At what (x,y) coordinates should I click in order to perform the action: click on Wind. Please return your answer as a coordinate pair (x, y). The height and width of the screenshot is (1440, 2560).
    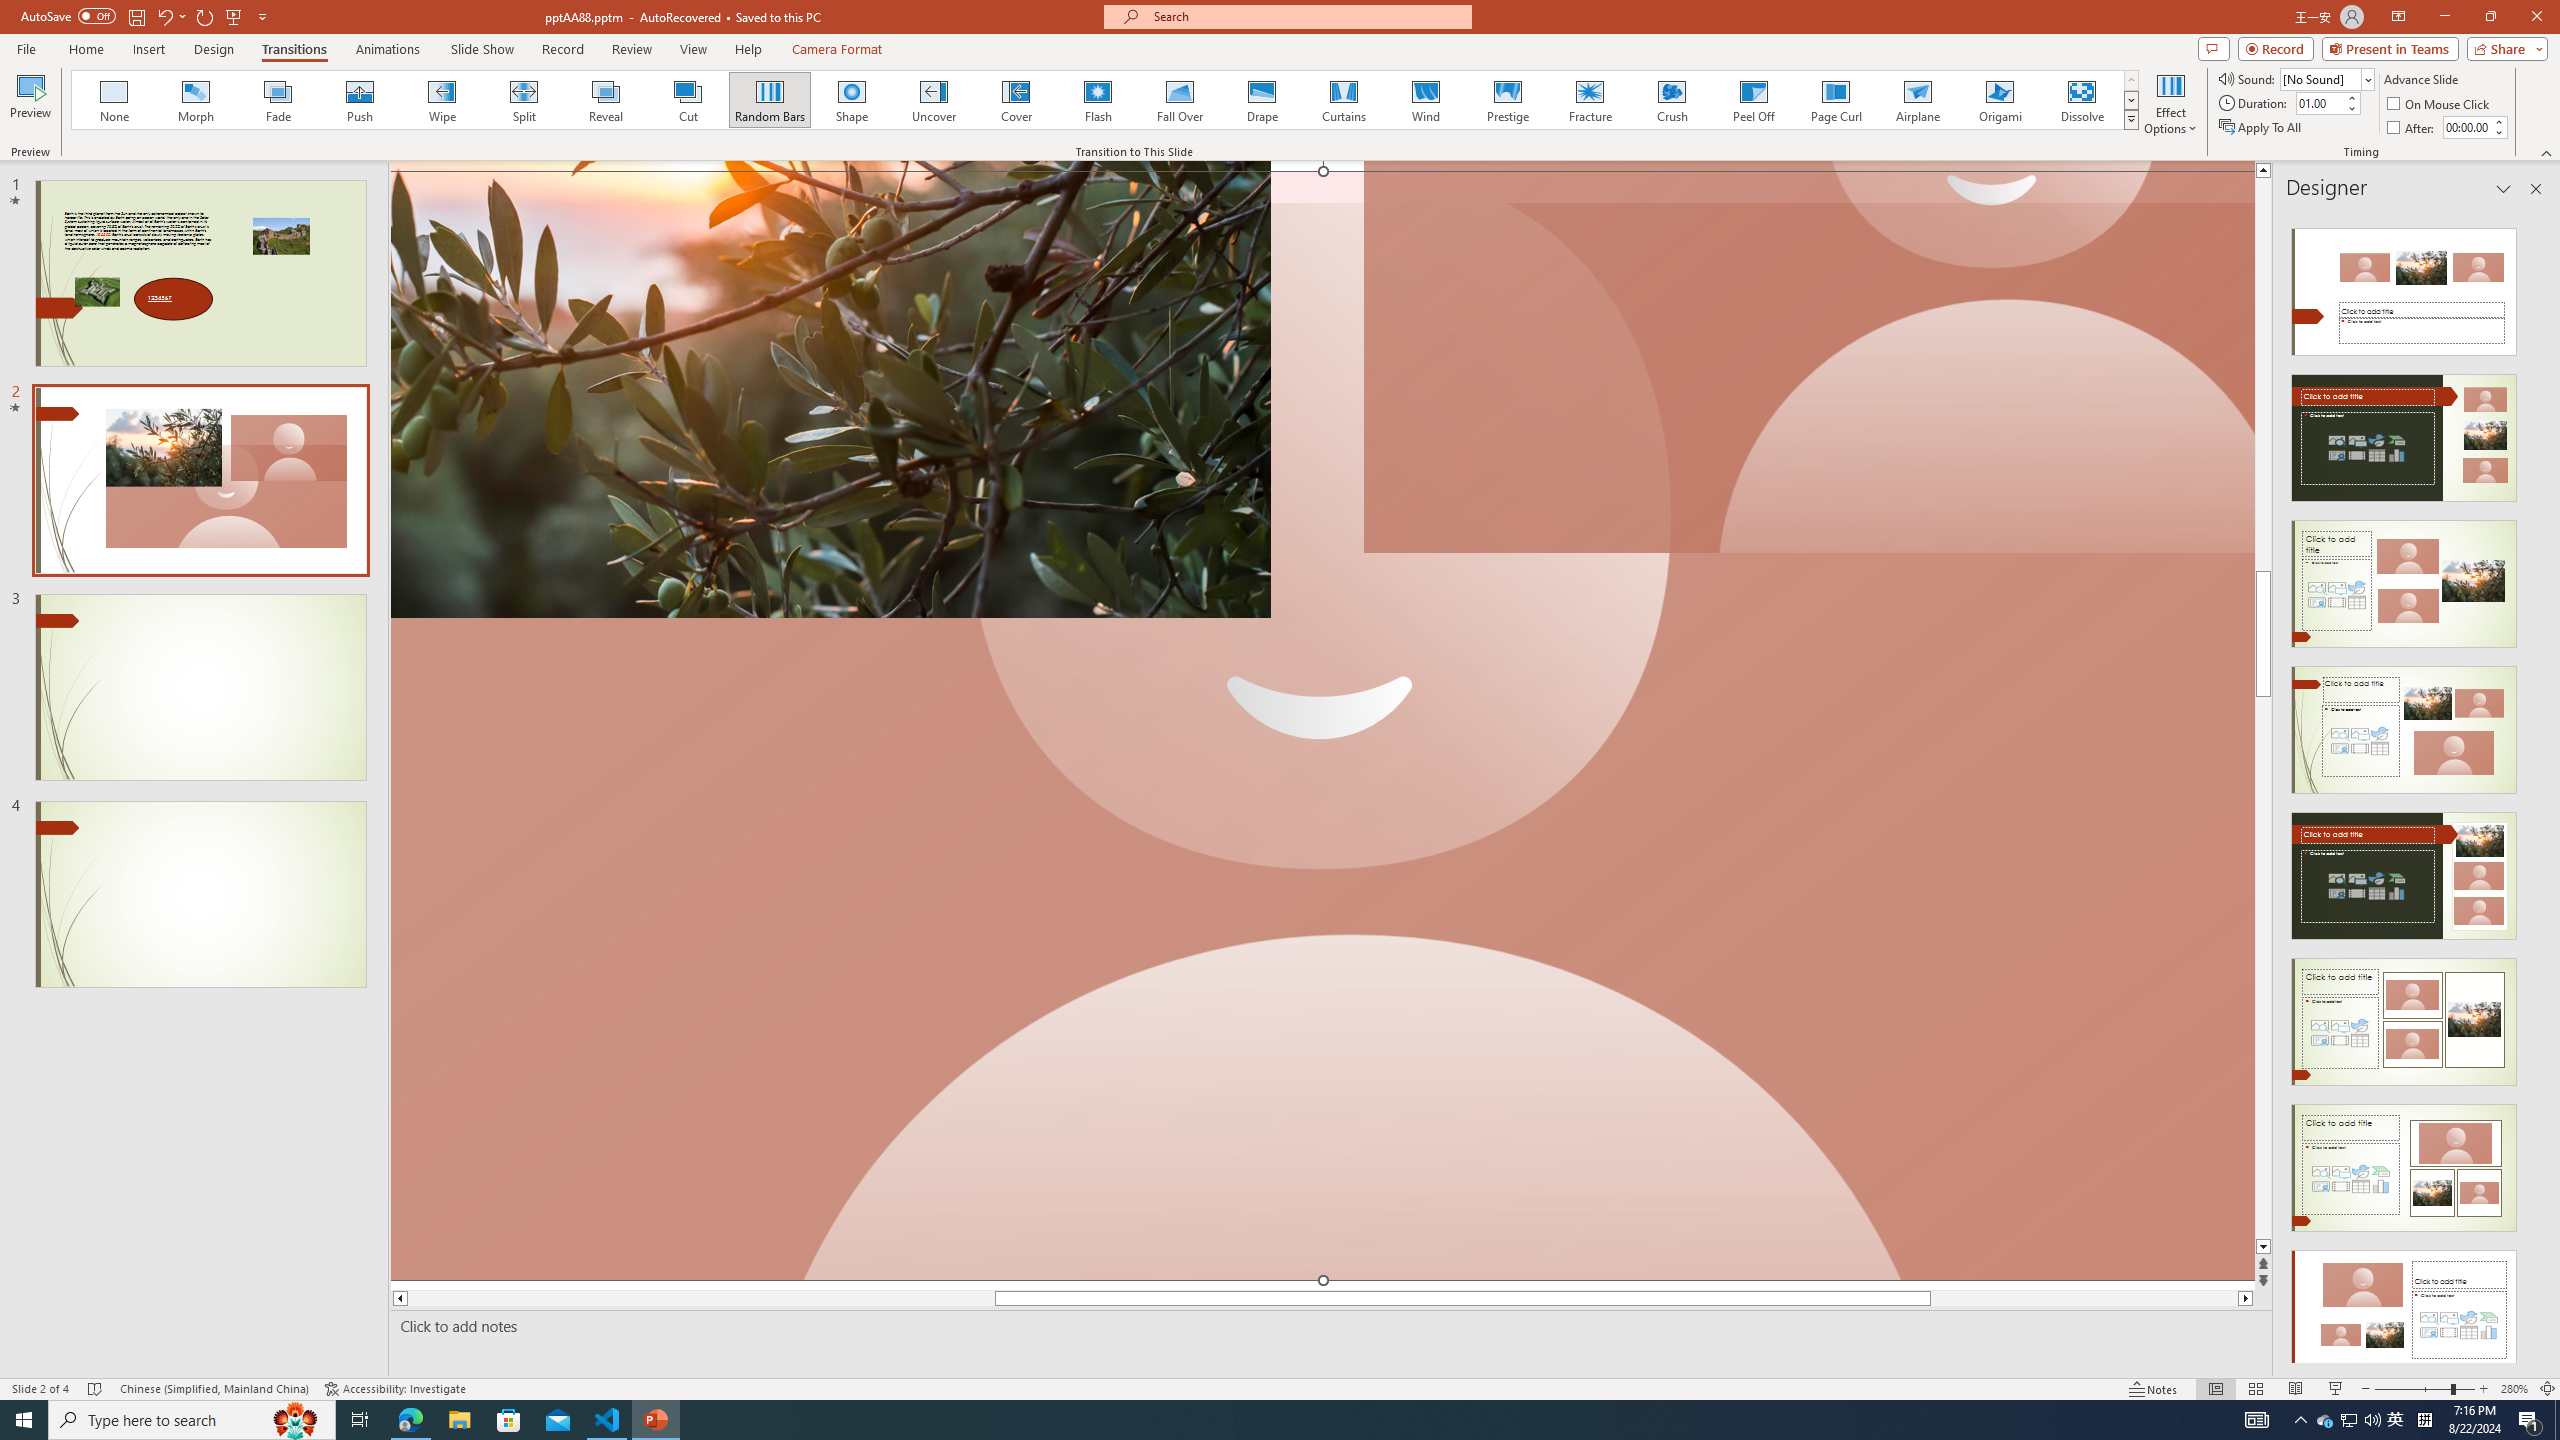
    Looking at the image, I should click on (1425, 100).